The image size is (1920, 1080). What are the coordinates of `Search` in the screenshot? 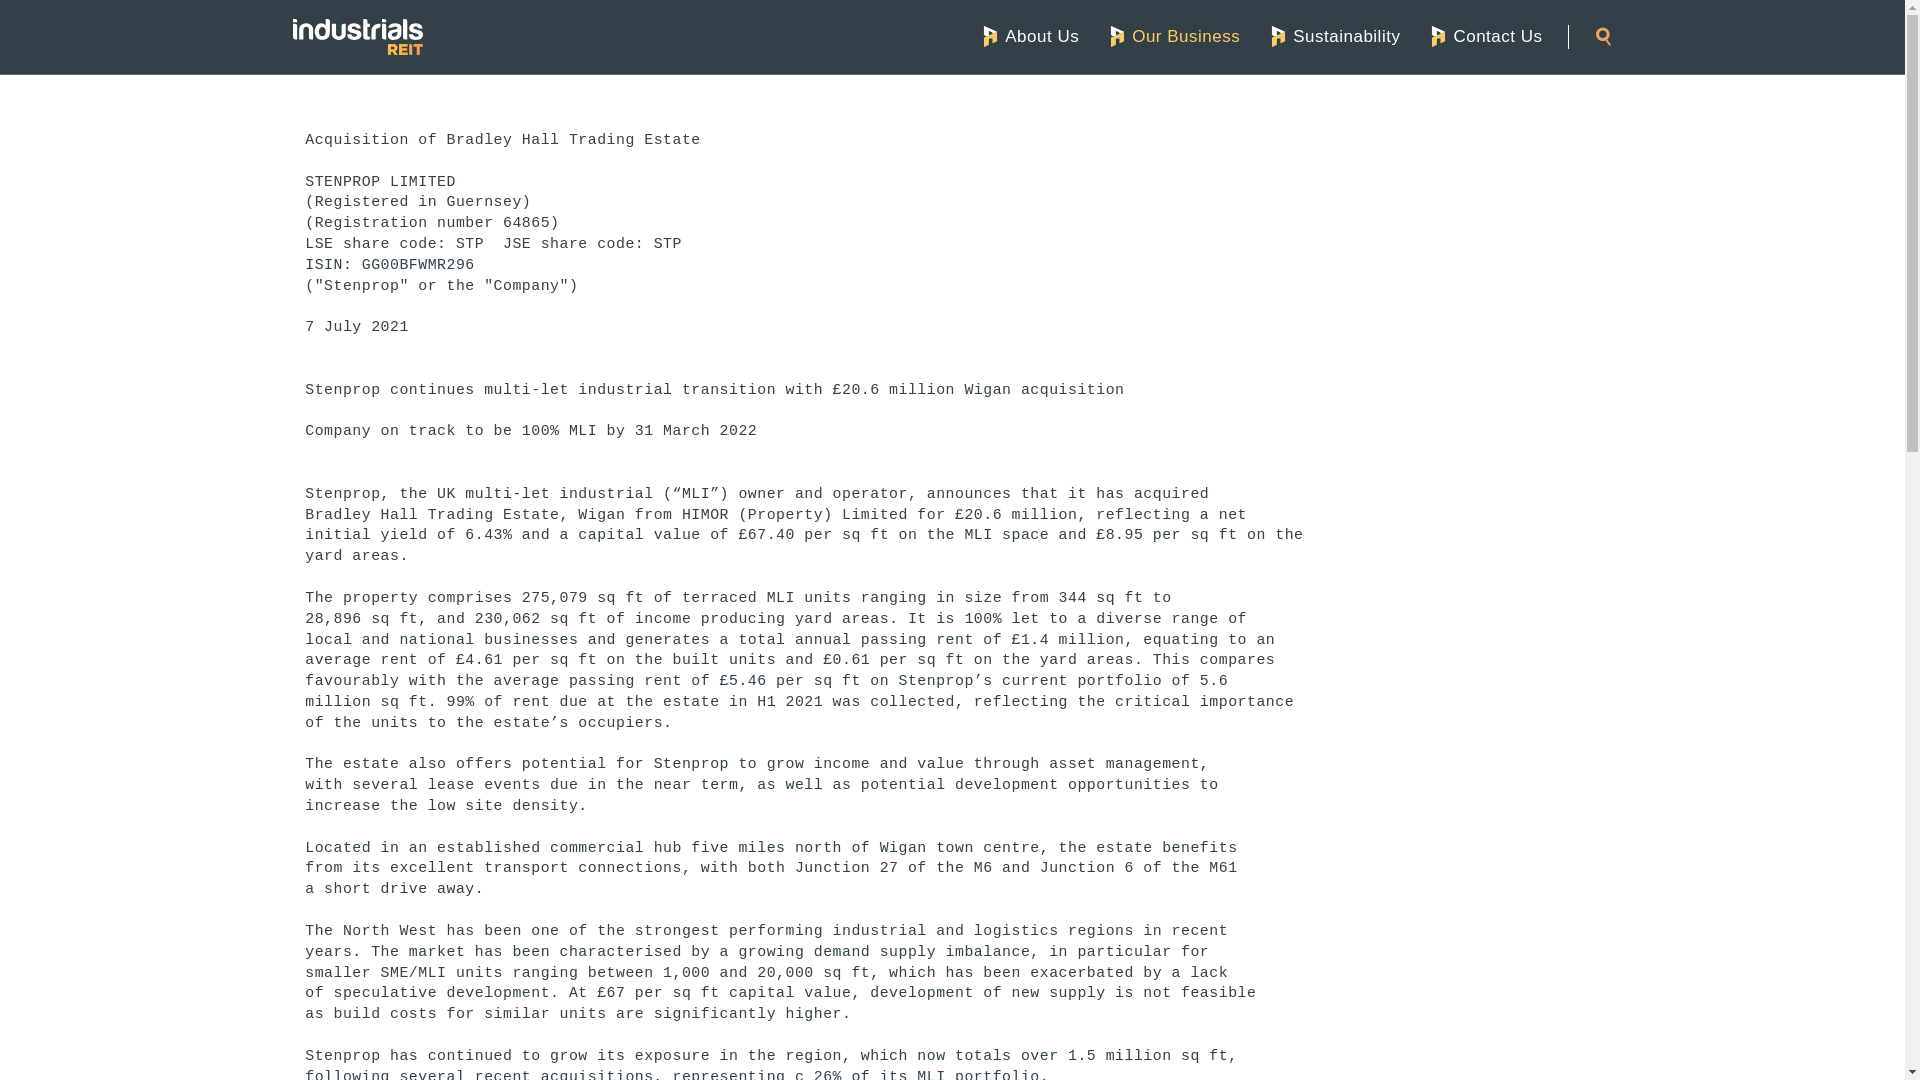 It's located at (1602, 36).